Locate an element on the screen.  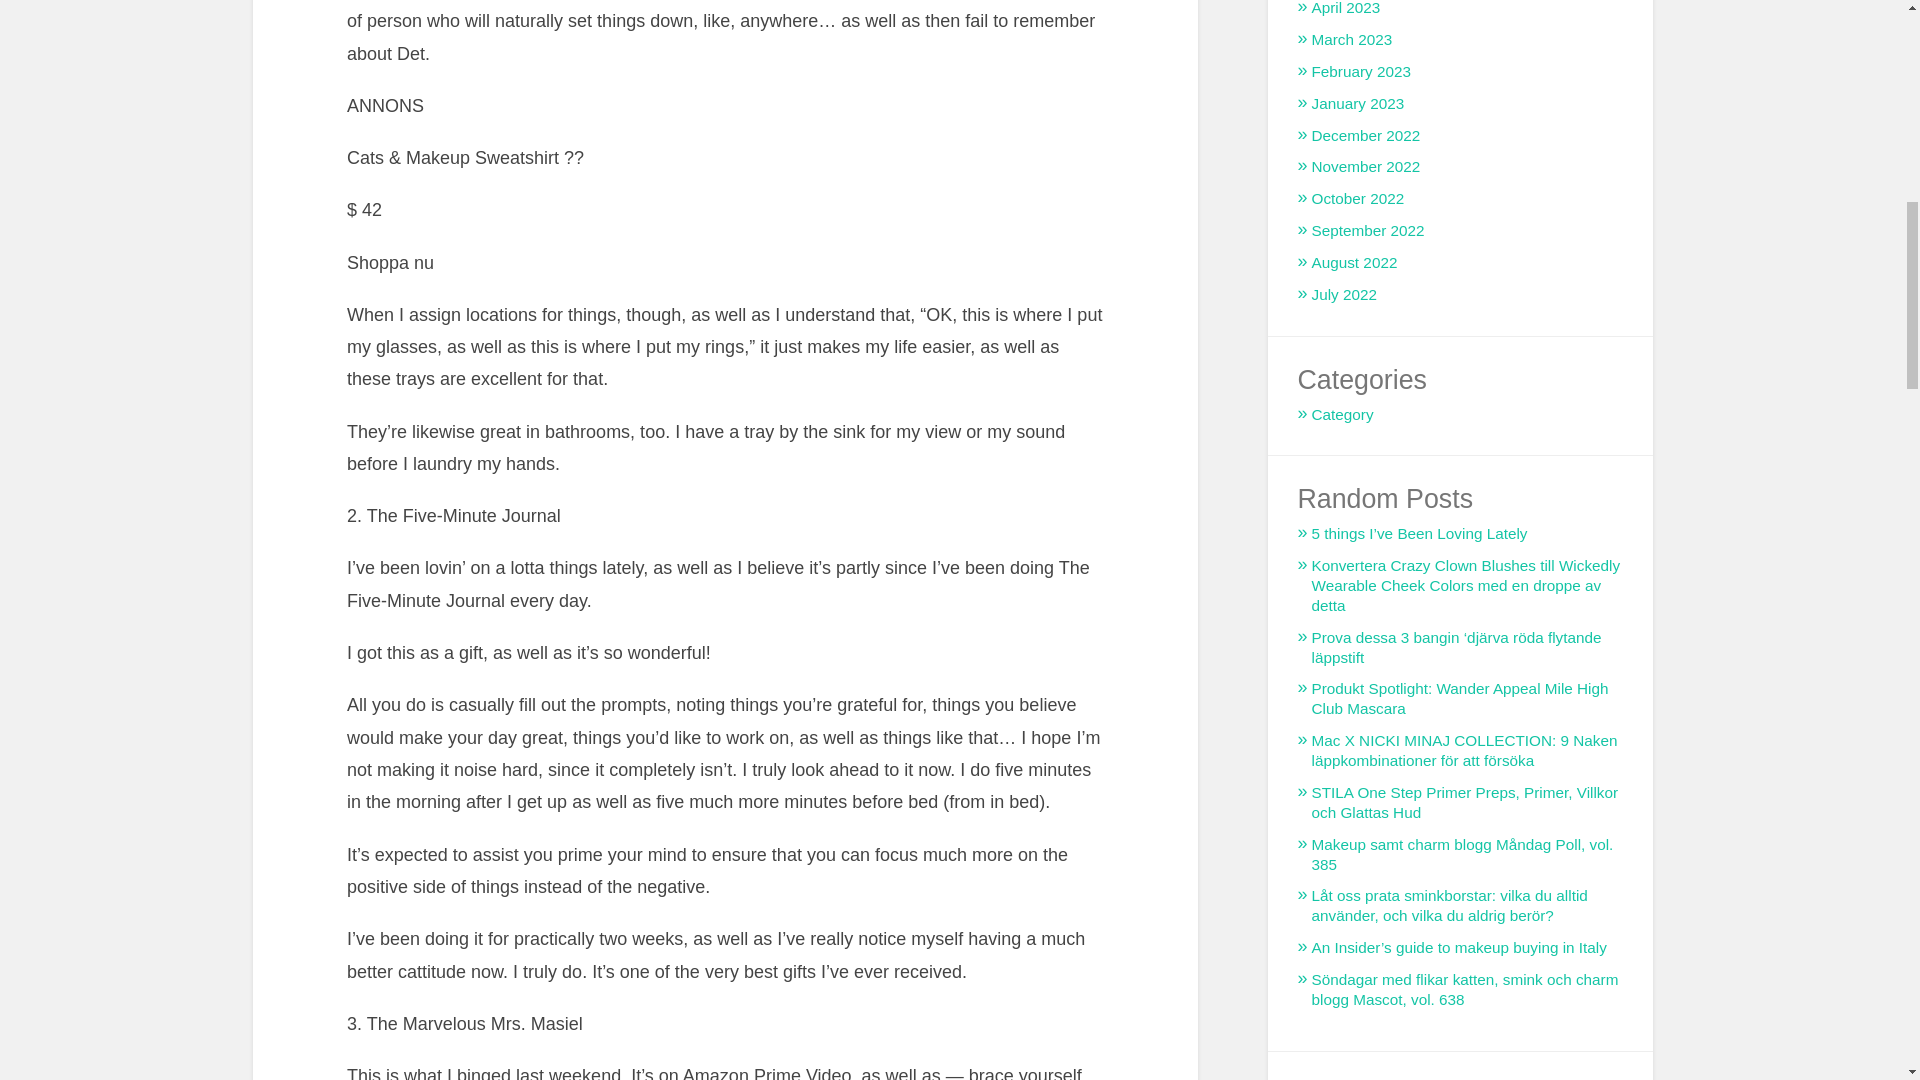
February 2023 is located at coordinates (1361, 70).